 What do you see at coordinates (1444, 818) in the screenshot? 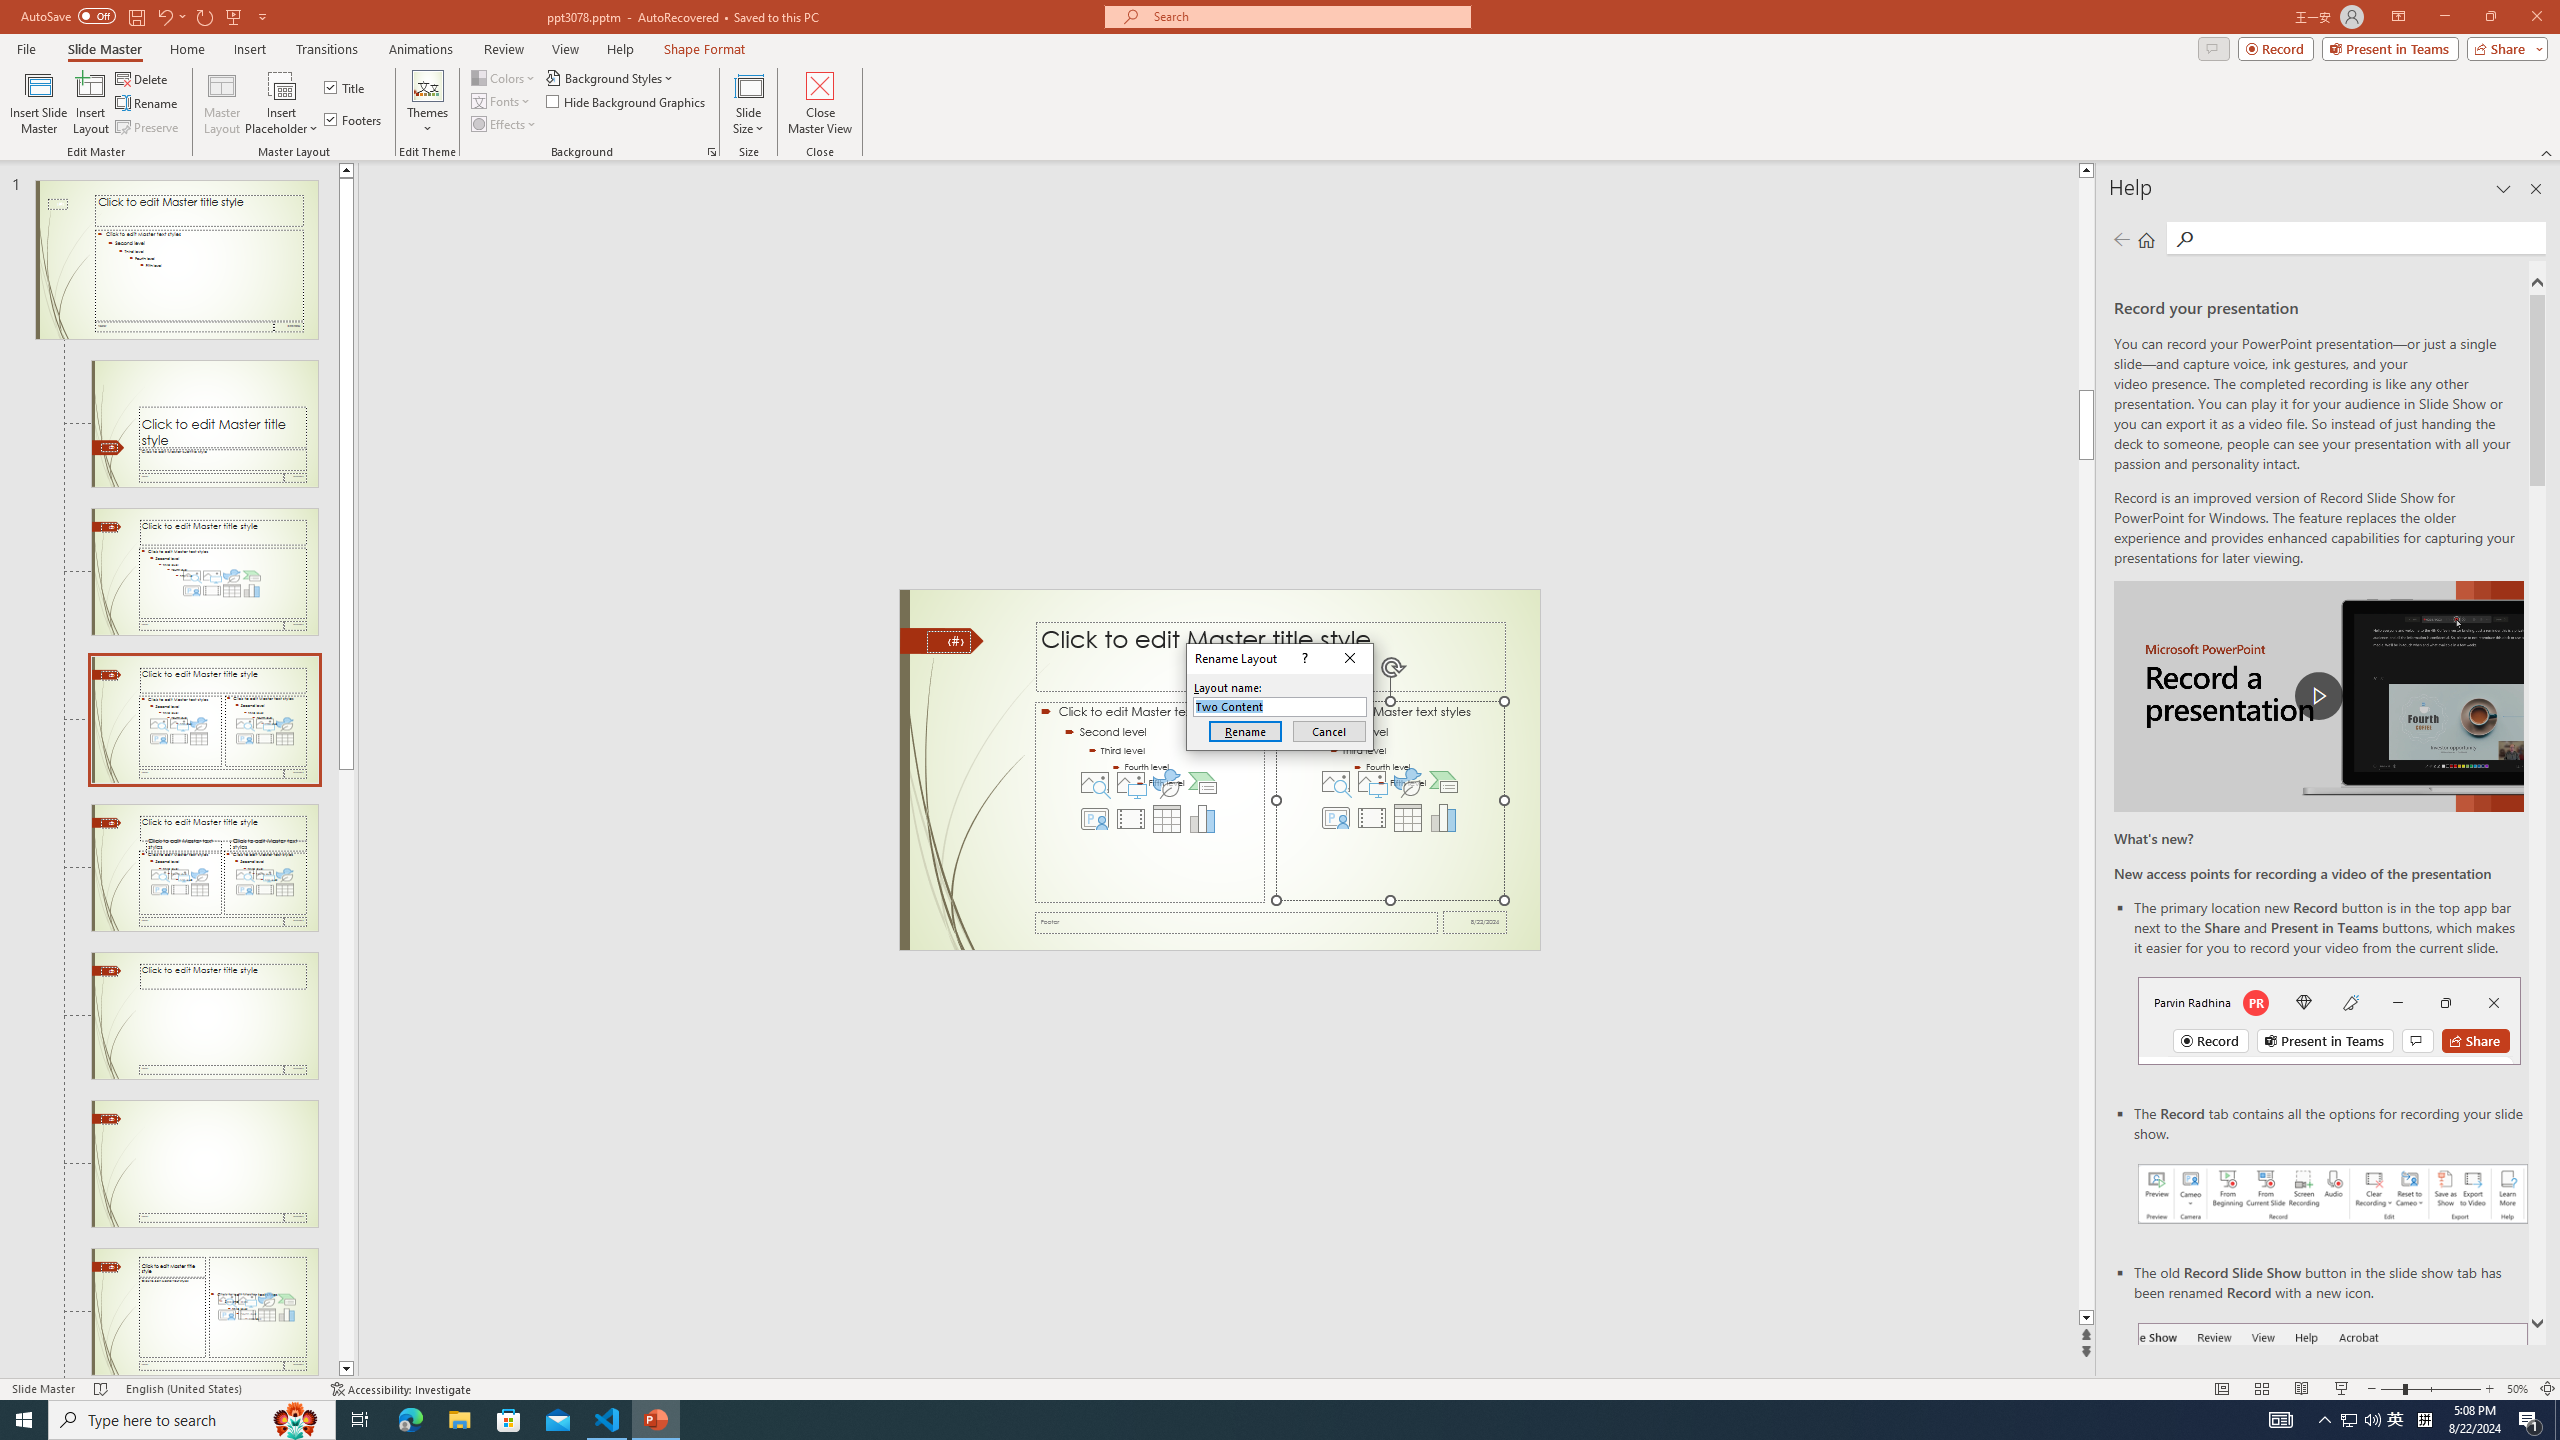
I see `Insert Chart` at bounding box center [1444, 818].